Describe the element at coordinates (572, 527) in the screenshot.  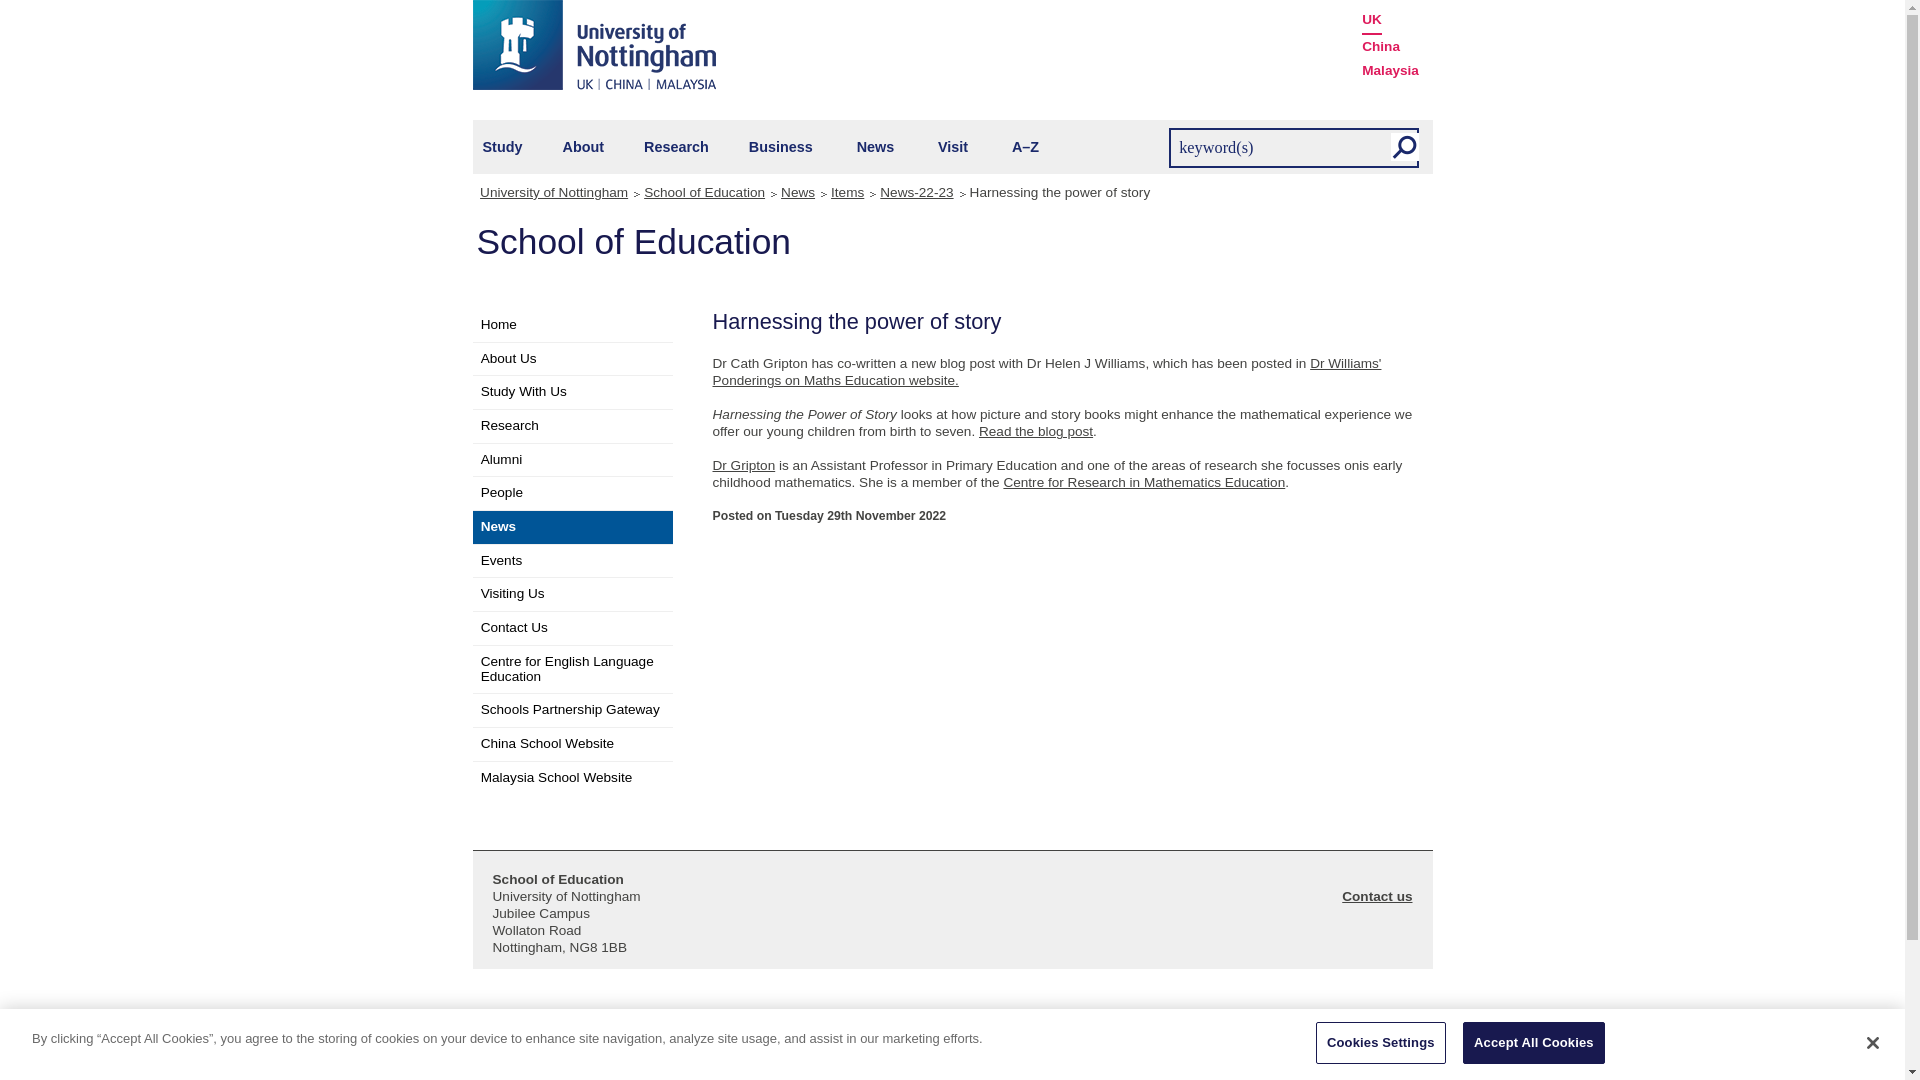
I see `Go to News from here` at that location.